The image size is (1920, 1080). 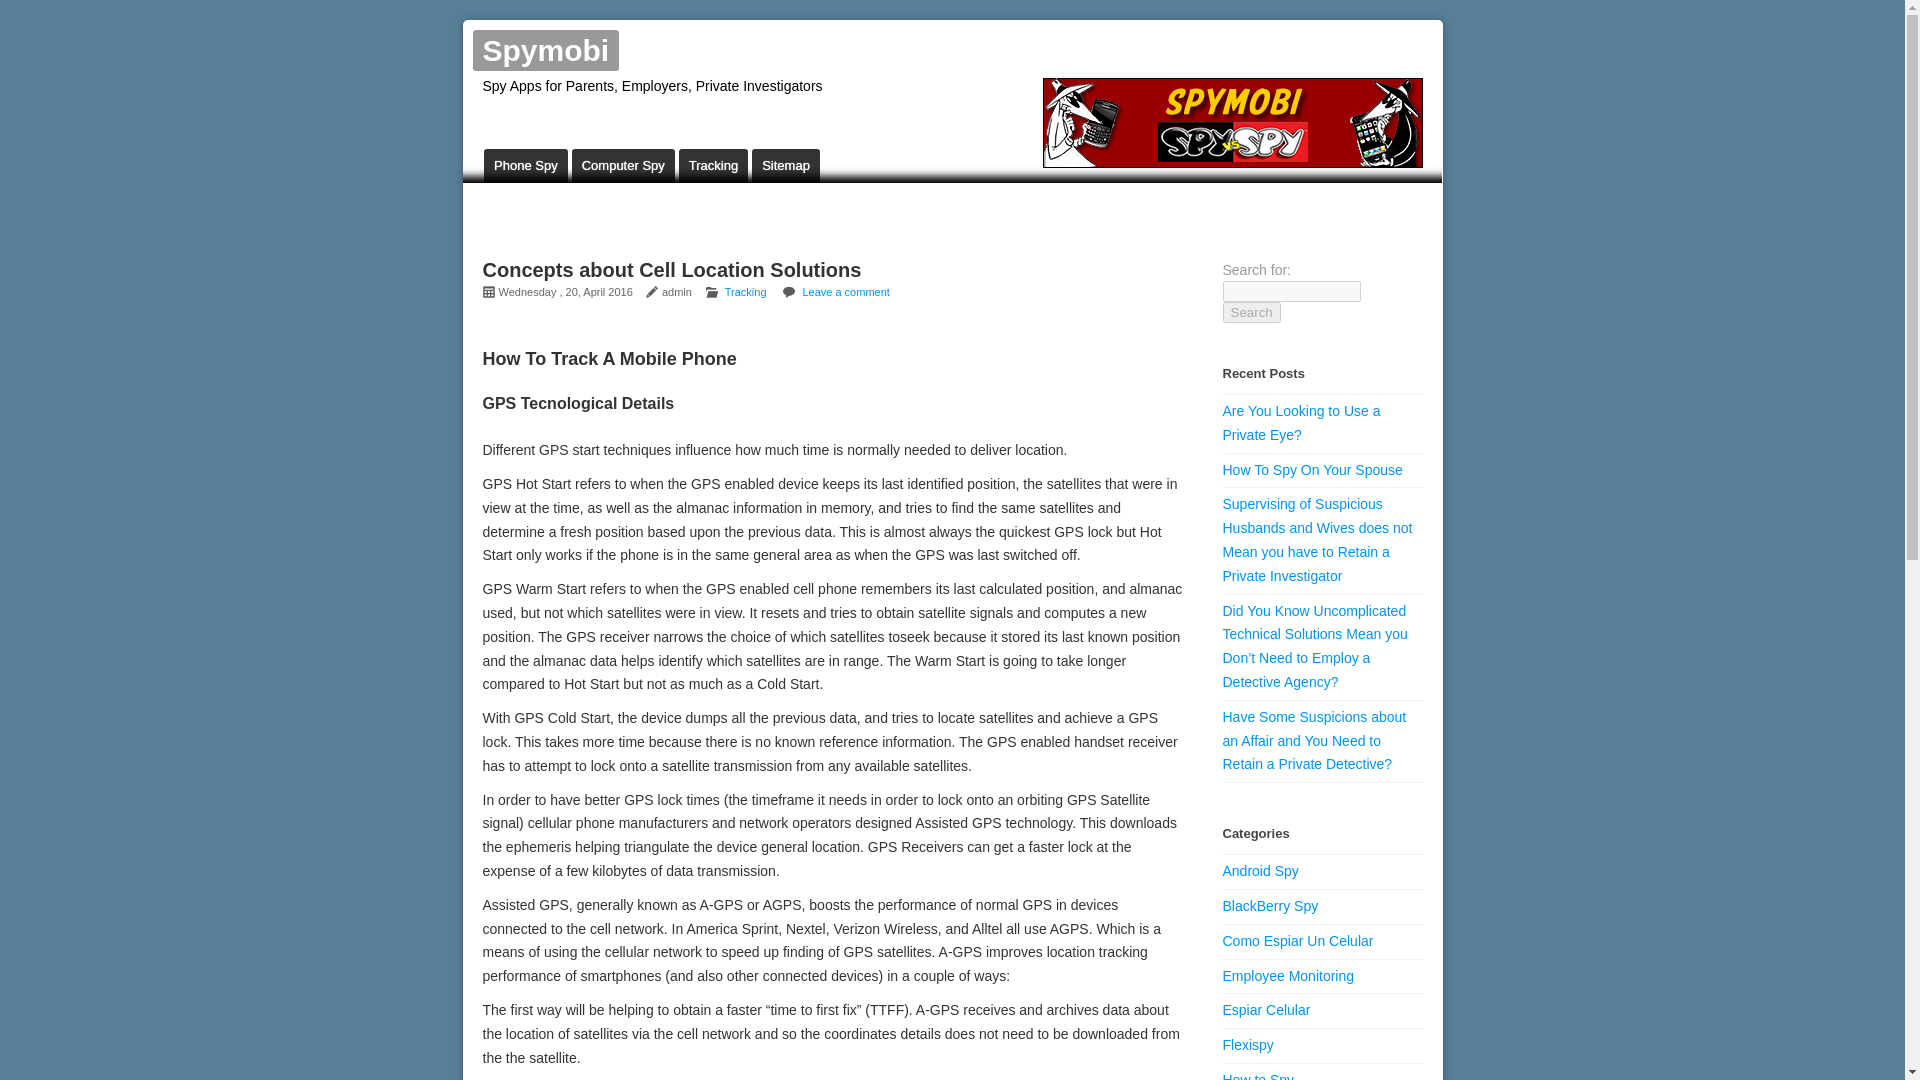 I want to click on Como Espiar Un Celular, so click(x=1296, y=941).